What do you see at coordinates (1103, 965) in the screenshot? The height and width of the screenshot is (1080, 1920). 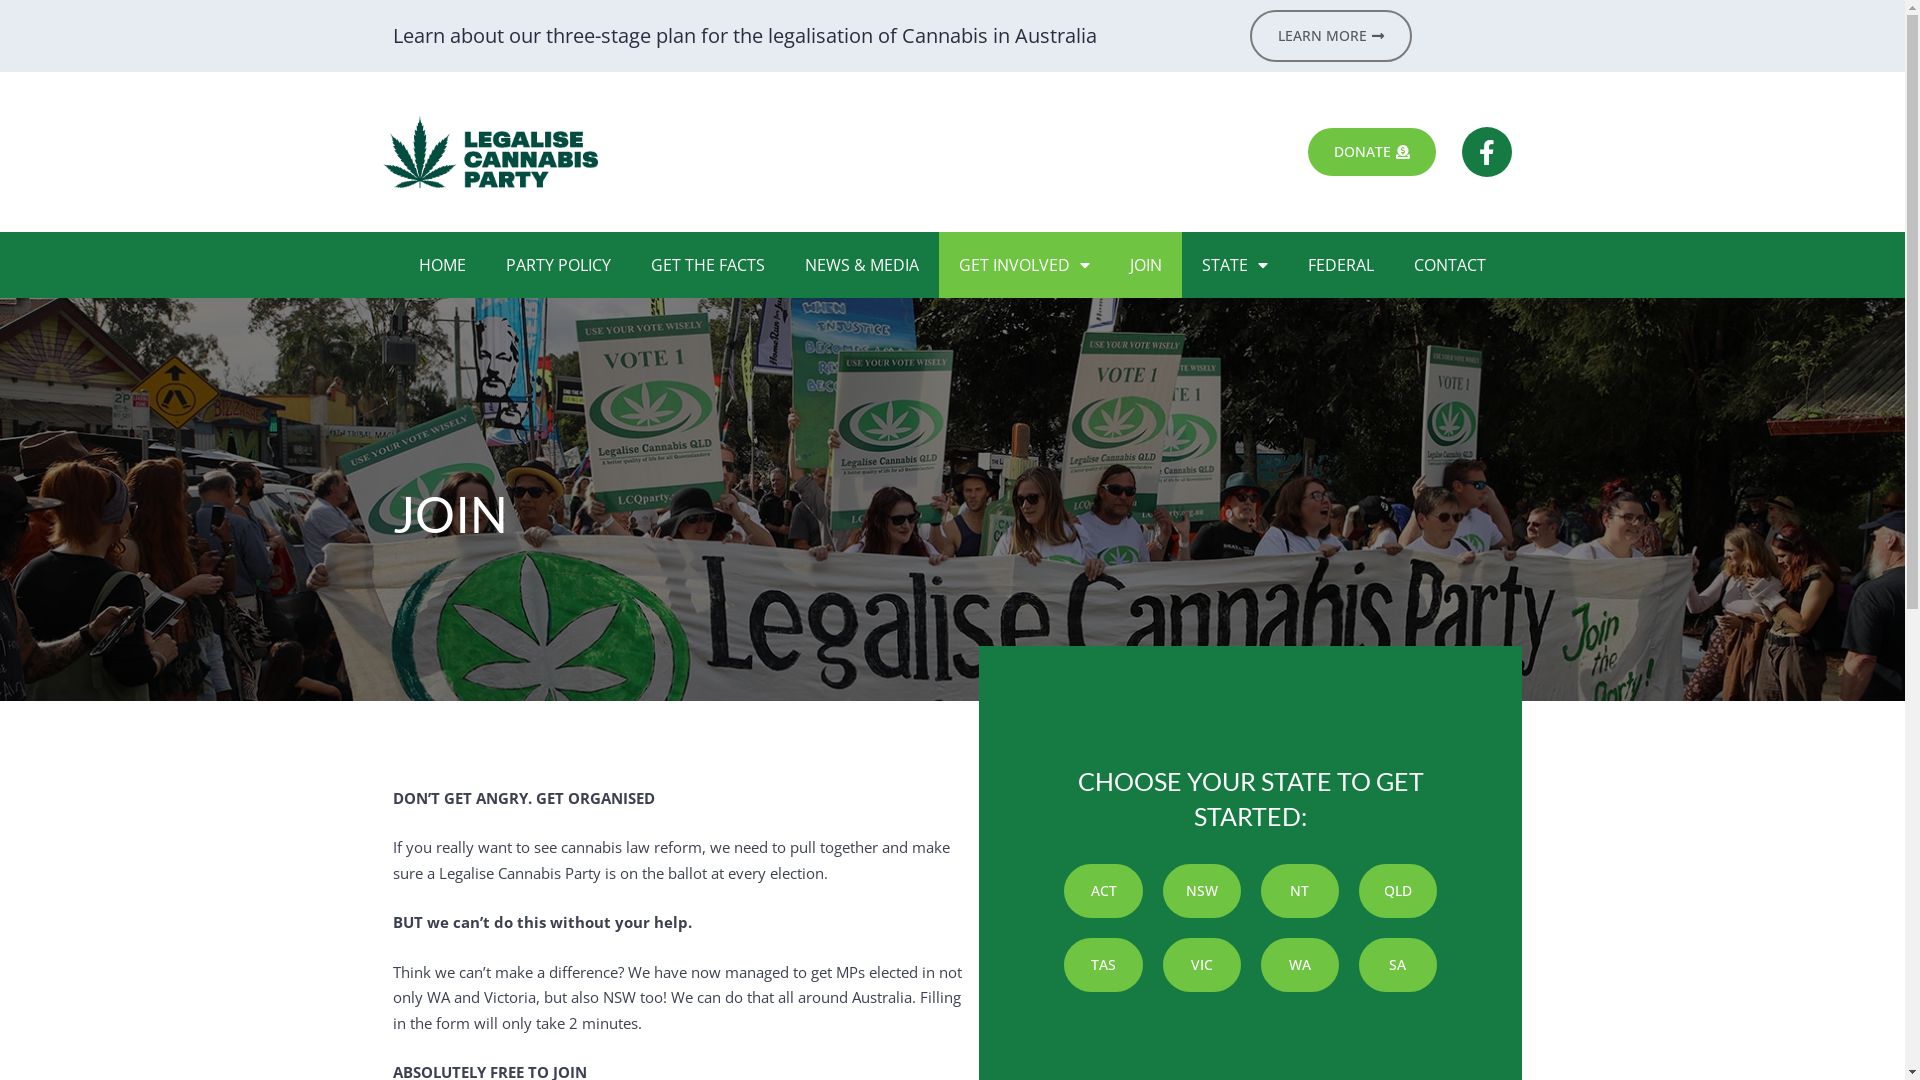 I see `TAS` at bounding box center [1103, 965].